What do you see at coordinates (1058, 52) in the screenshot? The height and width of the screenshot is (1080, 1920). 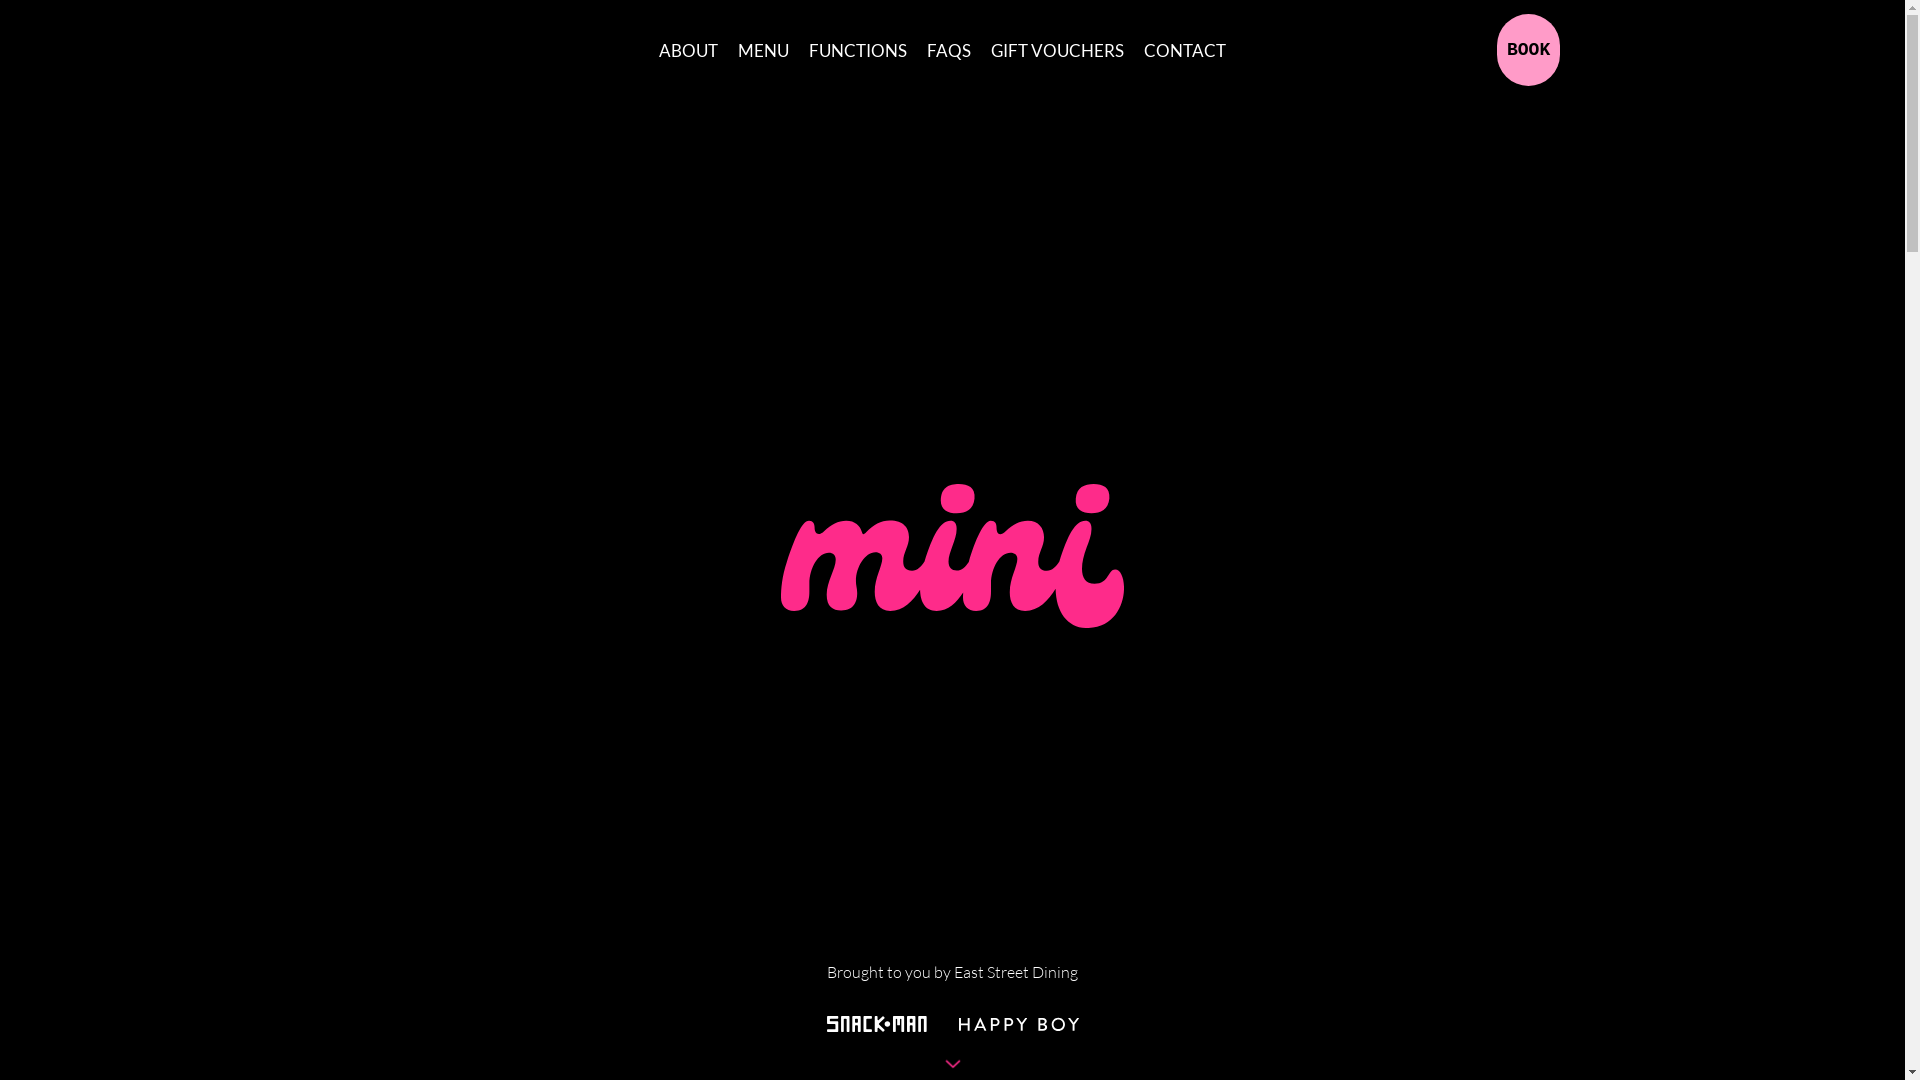 I see `GIFT VOUCHERS` at bounding box center [1058, 52].